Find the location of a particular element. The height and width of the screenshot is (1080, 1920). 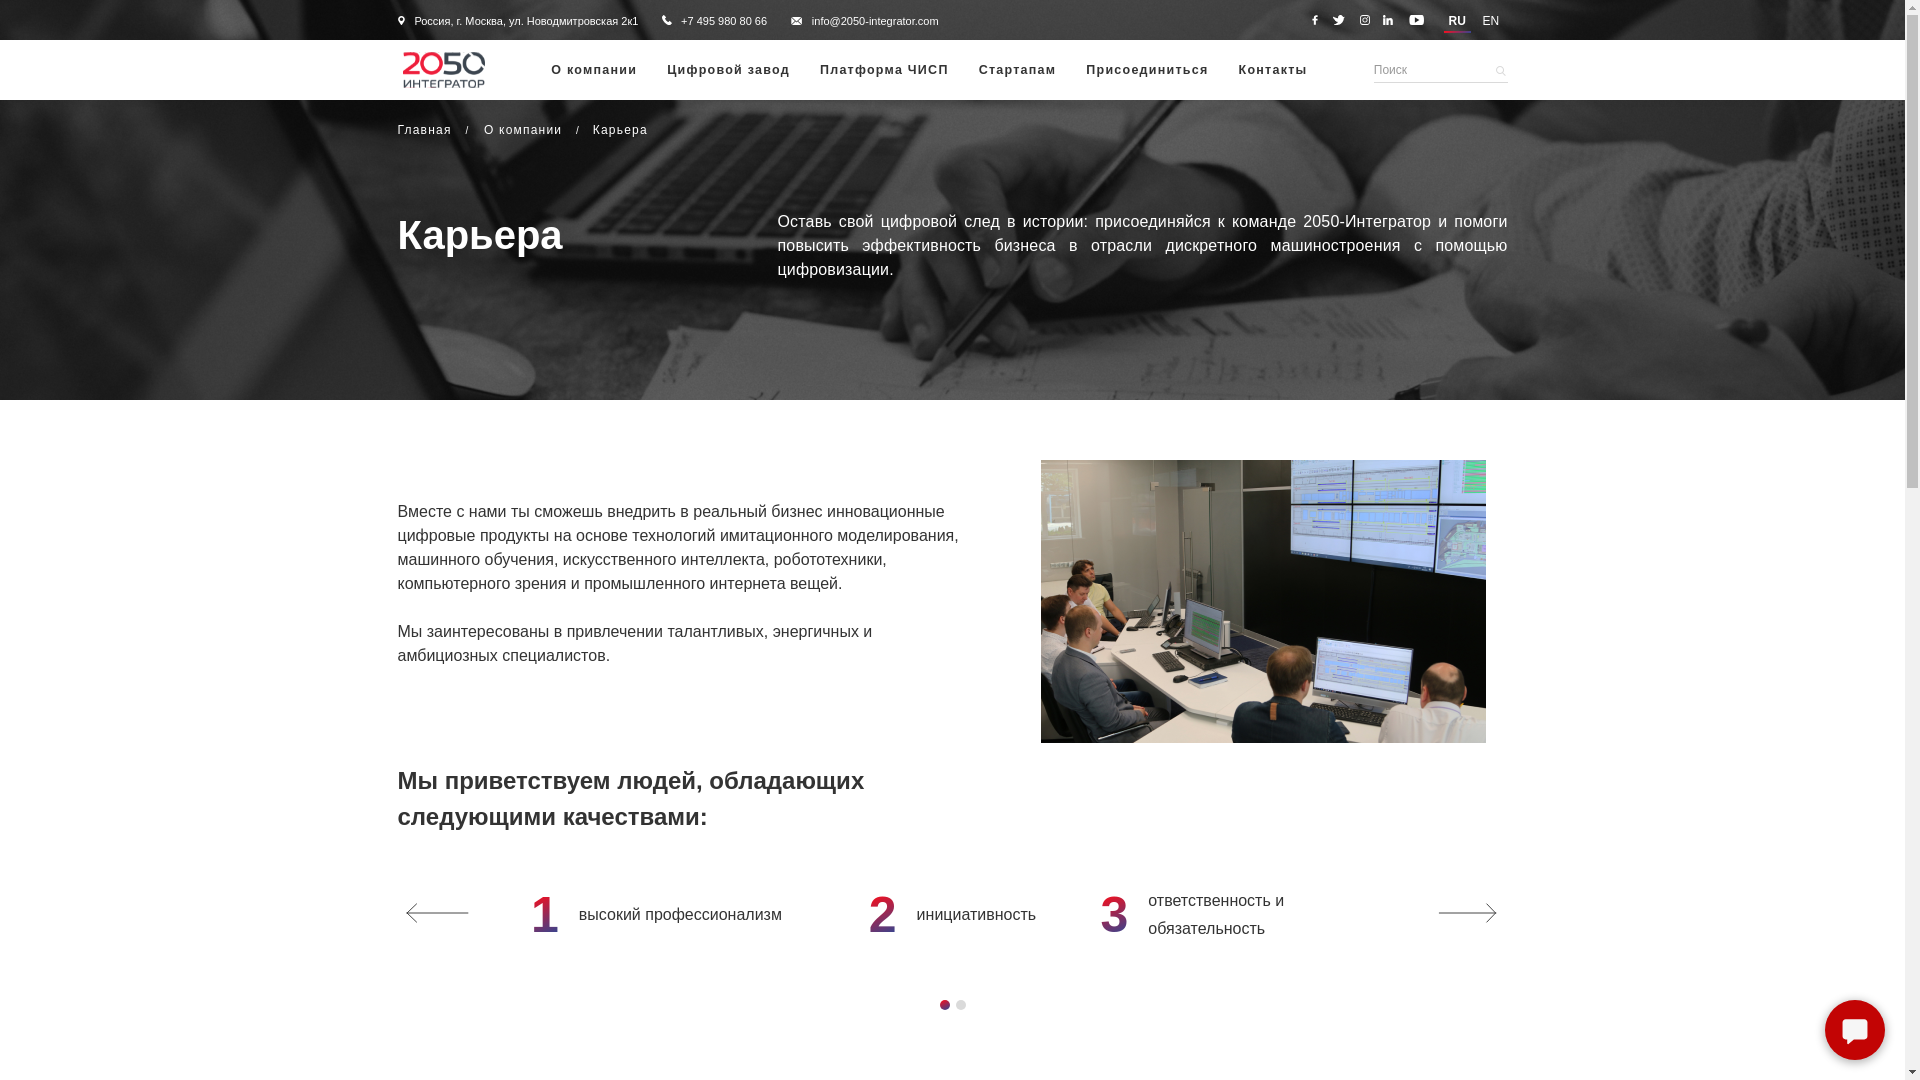

RU is located at coordinates (1459, 20).